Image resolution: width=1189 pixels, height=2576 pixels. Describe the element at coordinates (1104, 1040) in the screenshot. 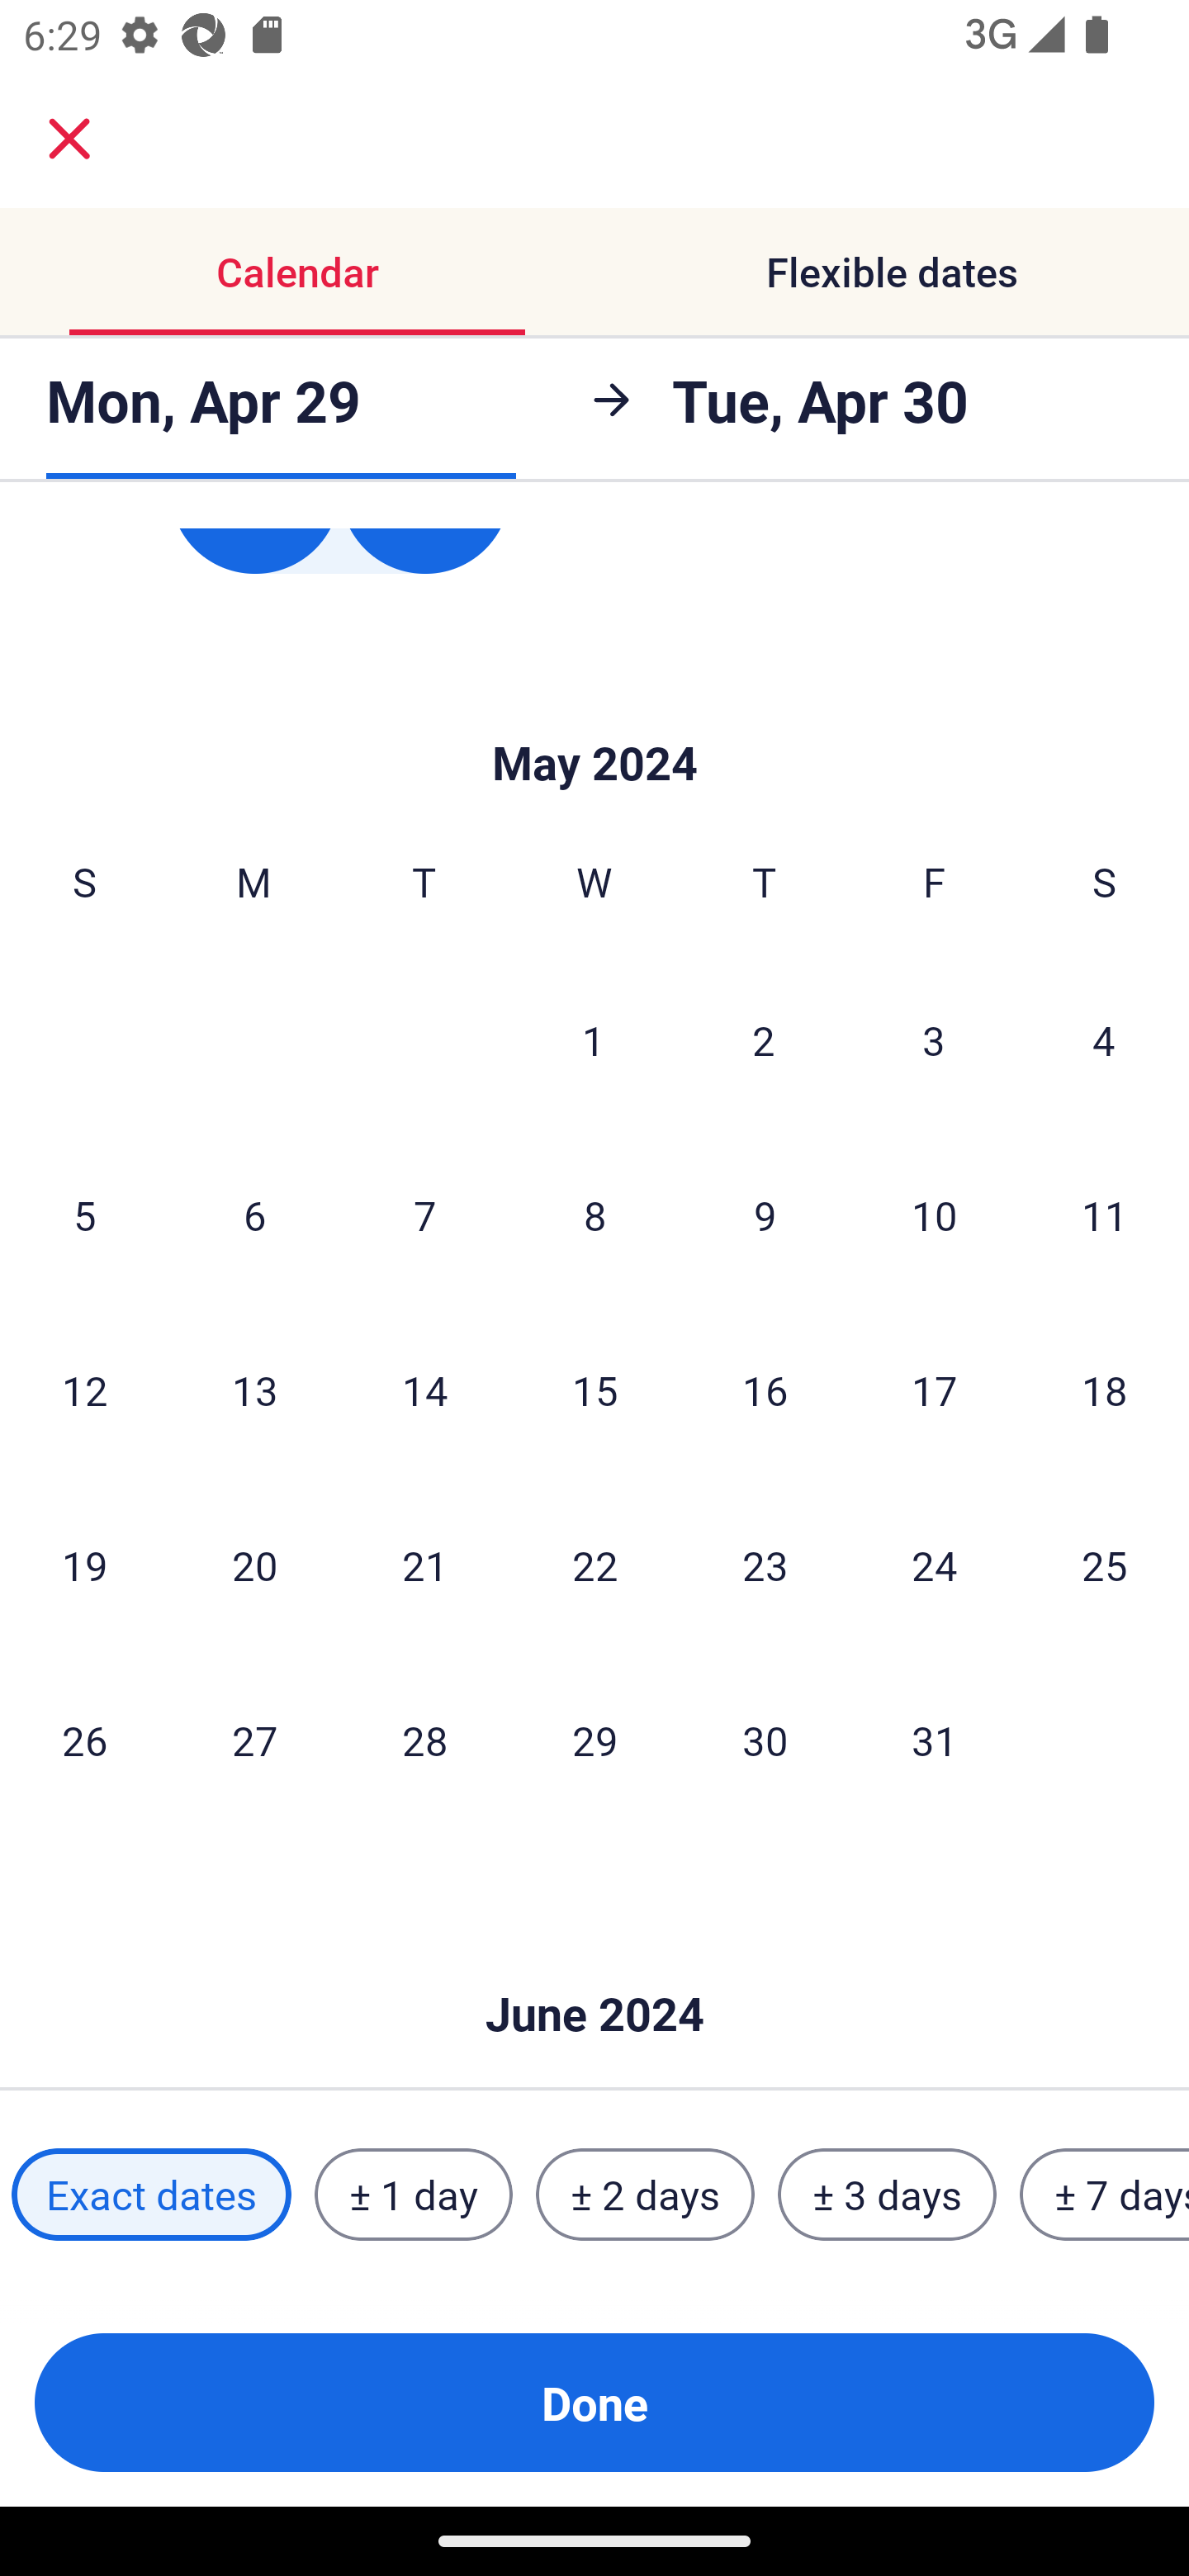

I see `4 Saturday, May 4, 2024` at that location.